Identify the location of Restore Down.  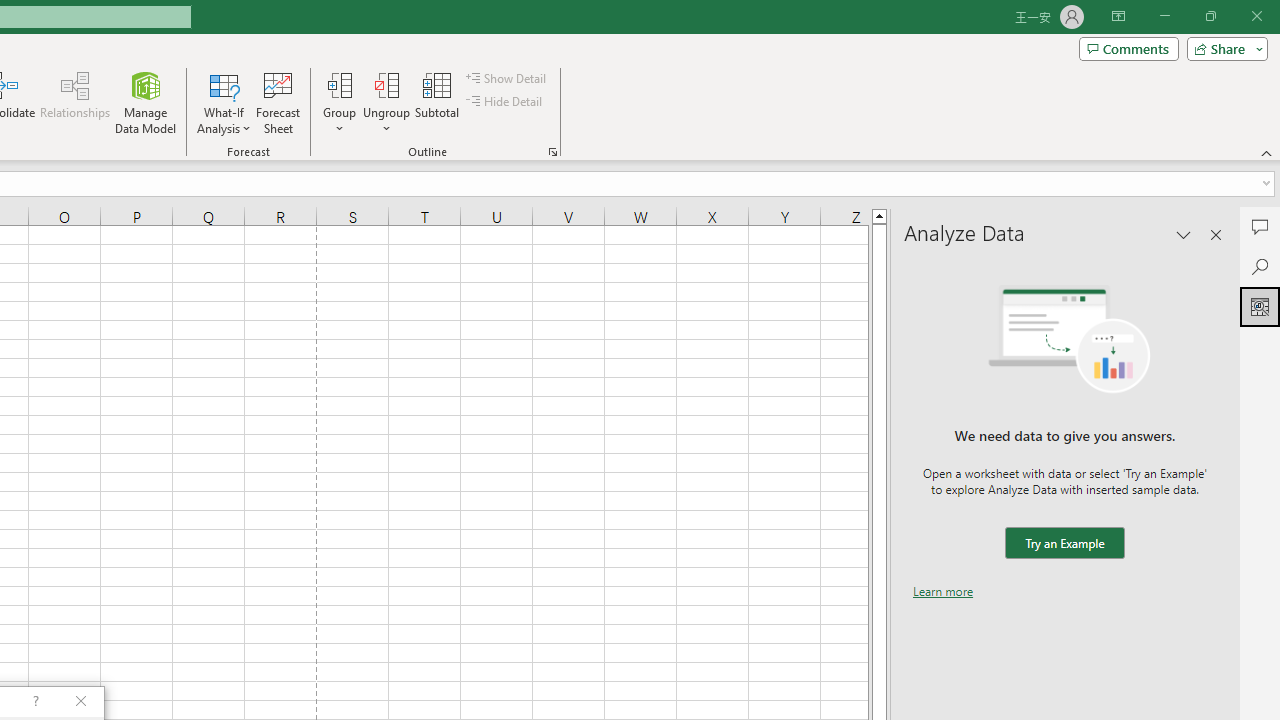
(1210, 16).